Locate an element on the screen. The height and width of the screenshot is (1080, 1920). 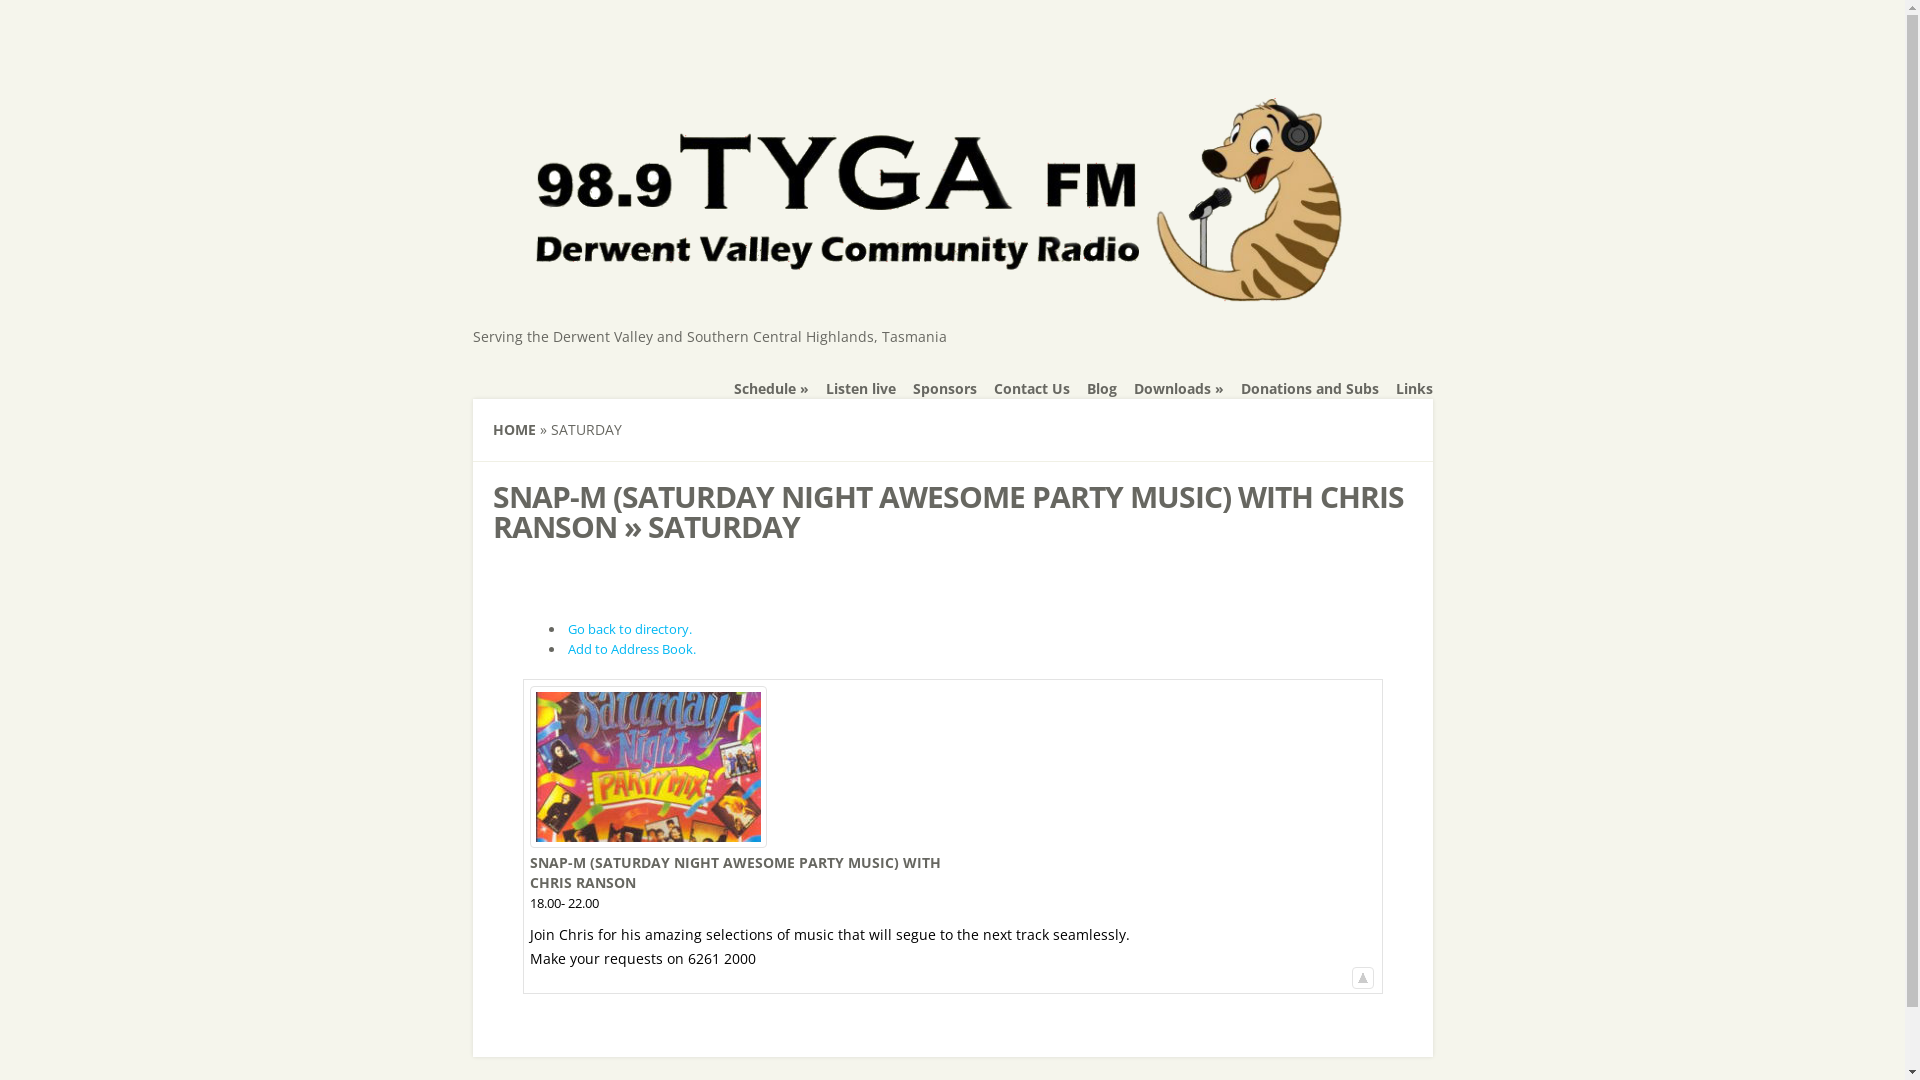
Sponsors is located at coordinates (944, 389).